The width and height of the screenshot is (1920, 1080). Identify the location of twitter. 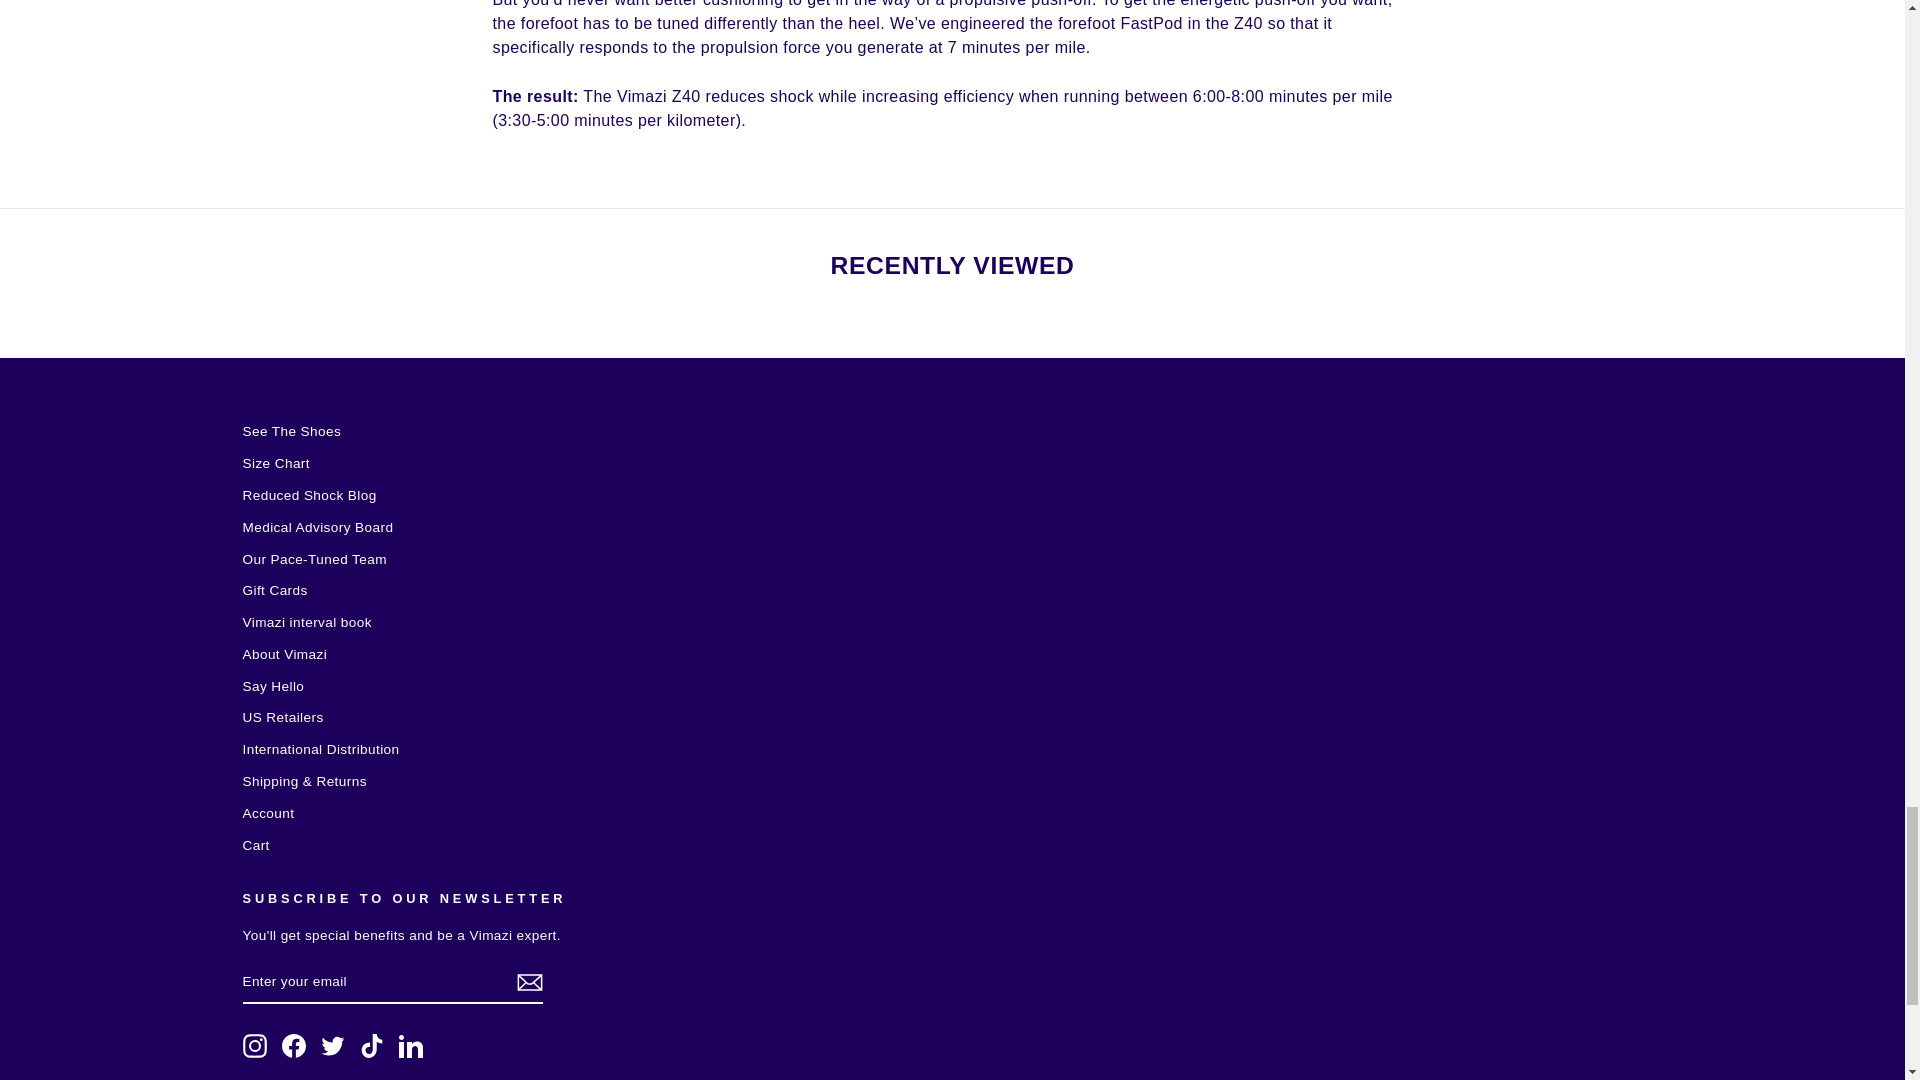
(332, 1046).